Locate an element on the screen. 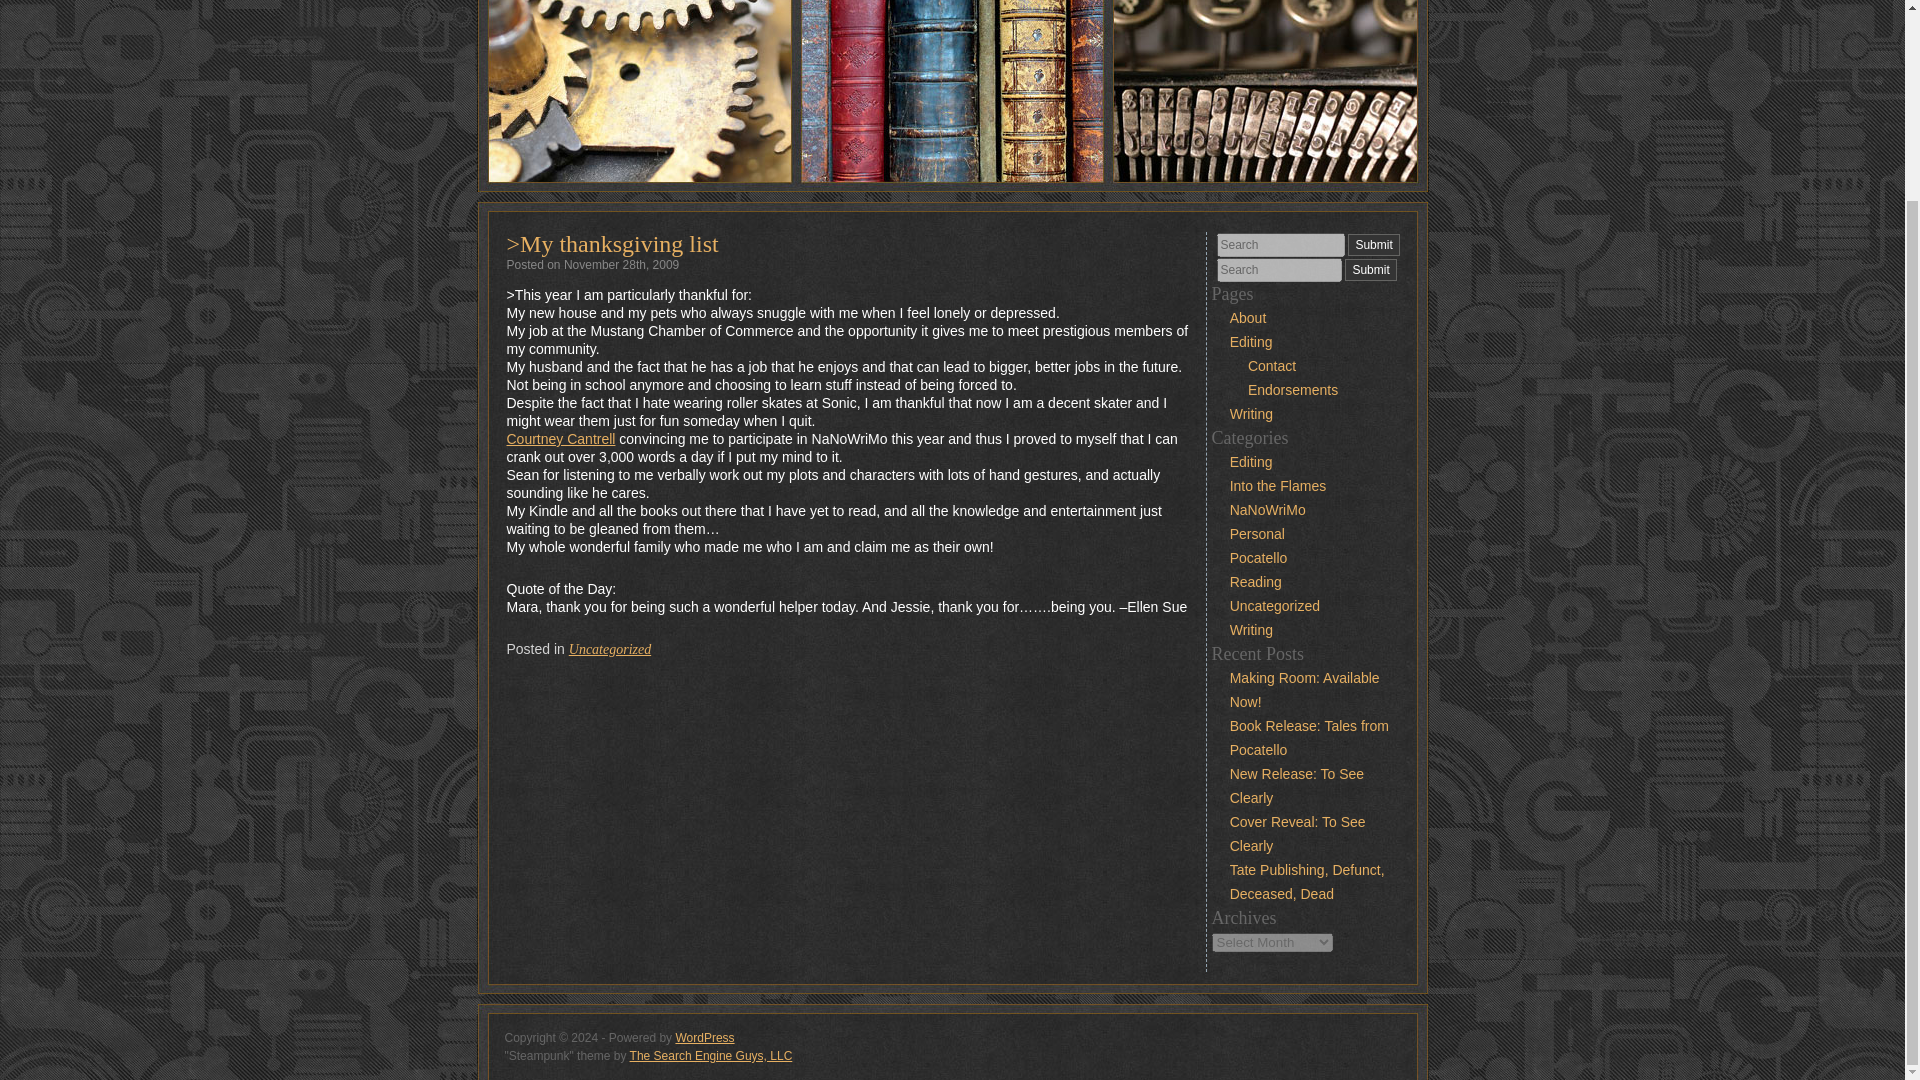 The image size is (1920, 1080). Pocatello is located at coordinates (1259, 557).